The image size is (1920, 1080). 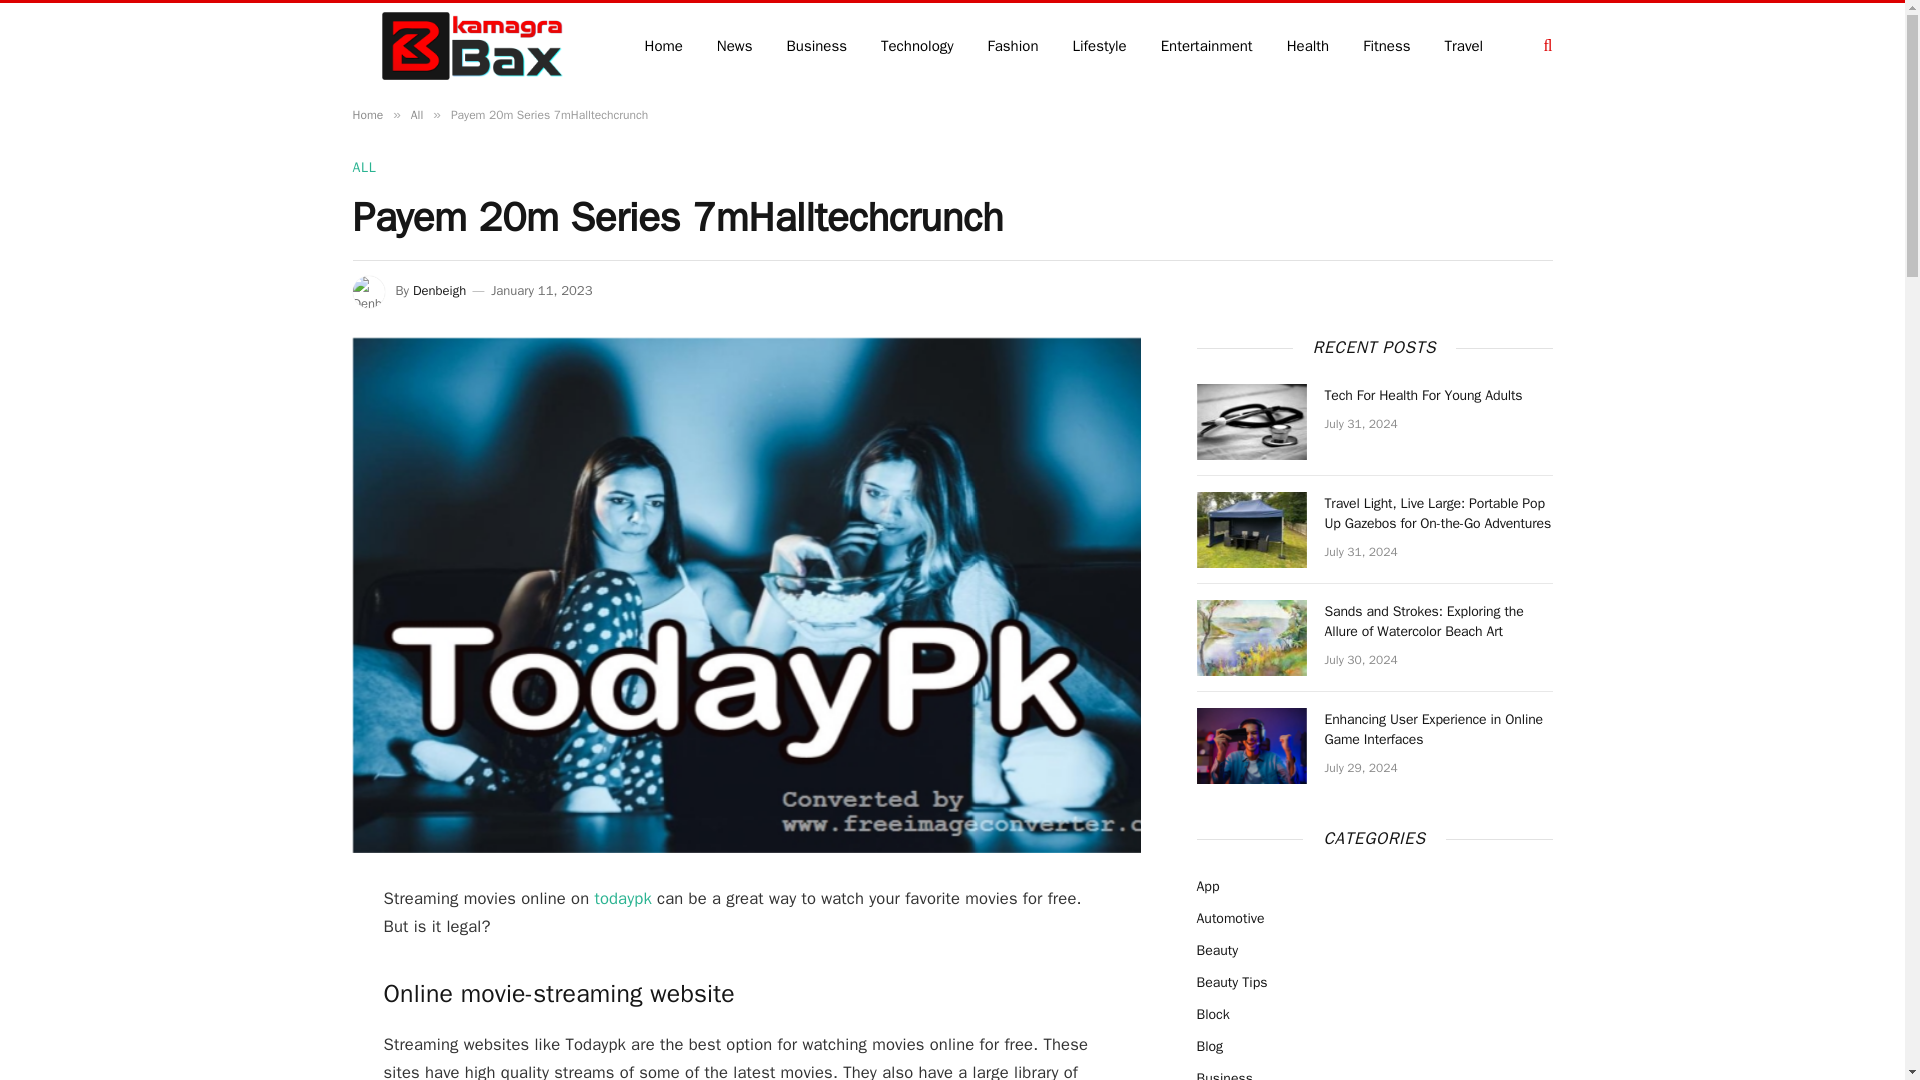 I want to click on Health, so click(x=1308, y=45).